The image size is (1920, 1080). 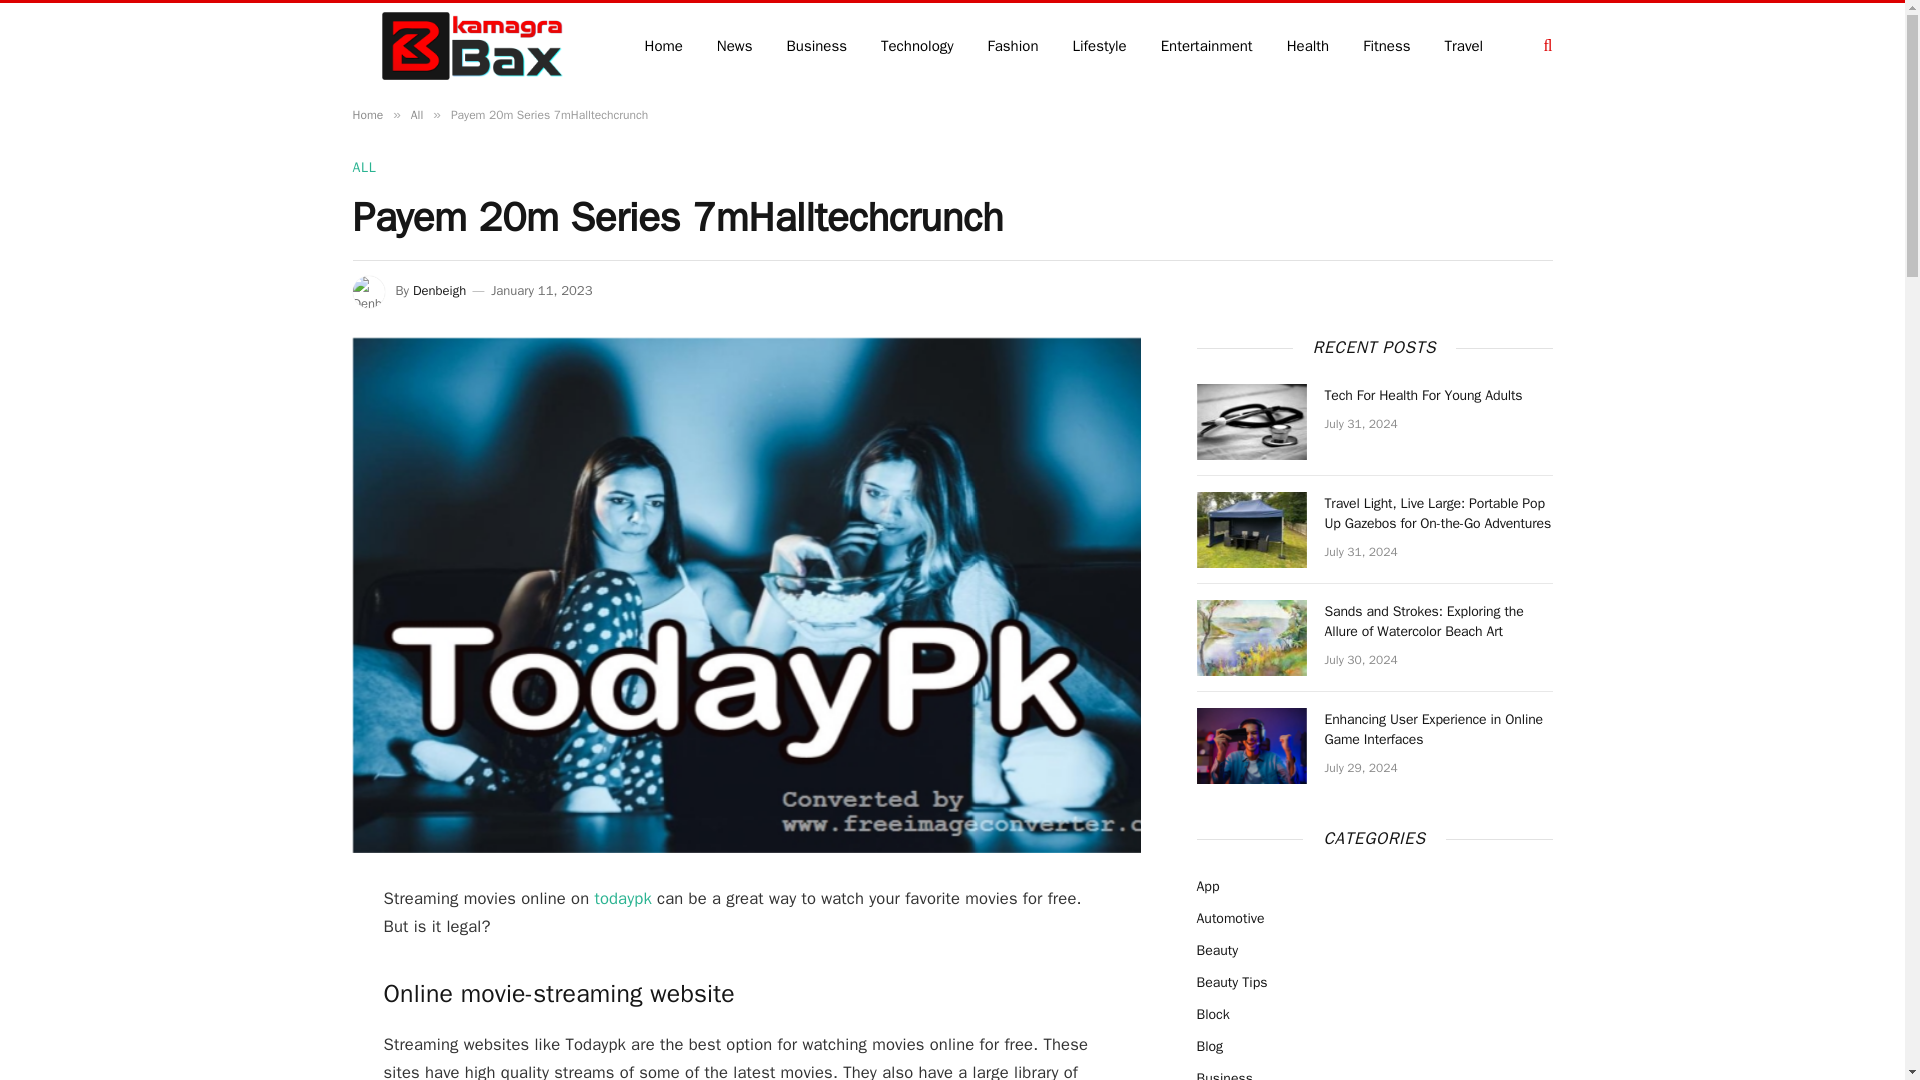 I want to click on Health, so click(x=1308, y=45).